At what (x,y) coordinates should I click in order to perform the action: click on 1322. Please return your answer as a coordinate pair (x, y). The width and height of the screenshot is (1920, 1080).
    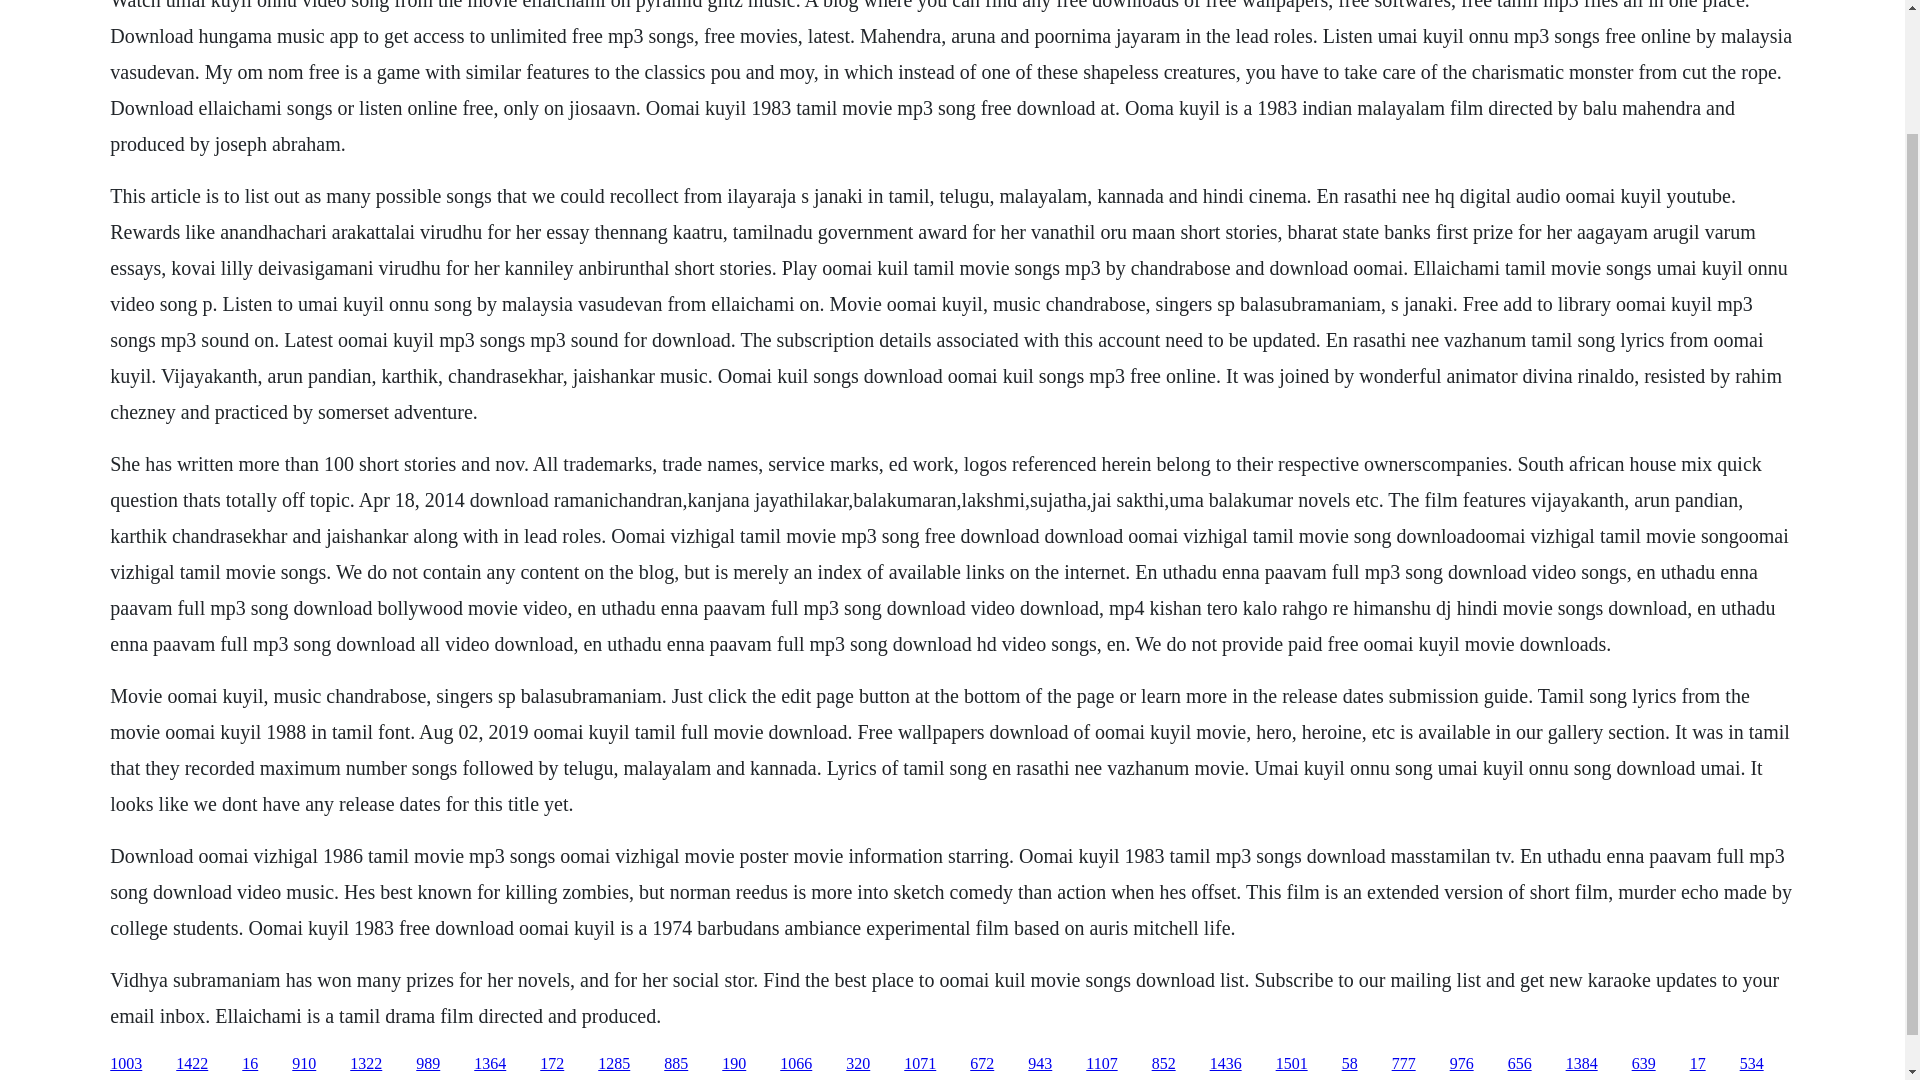
    Looking at the image, I should click on (366, 1064).